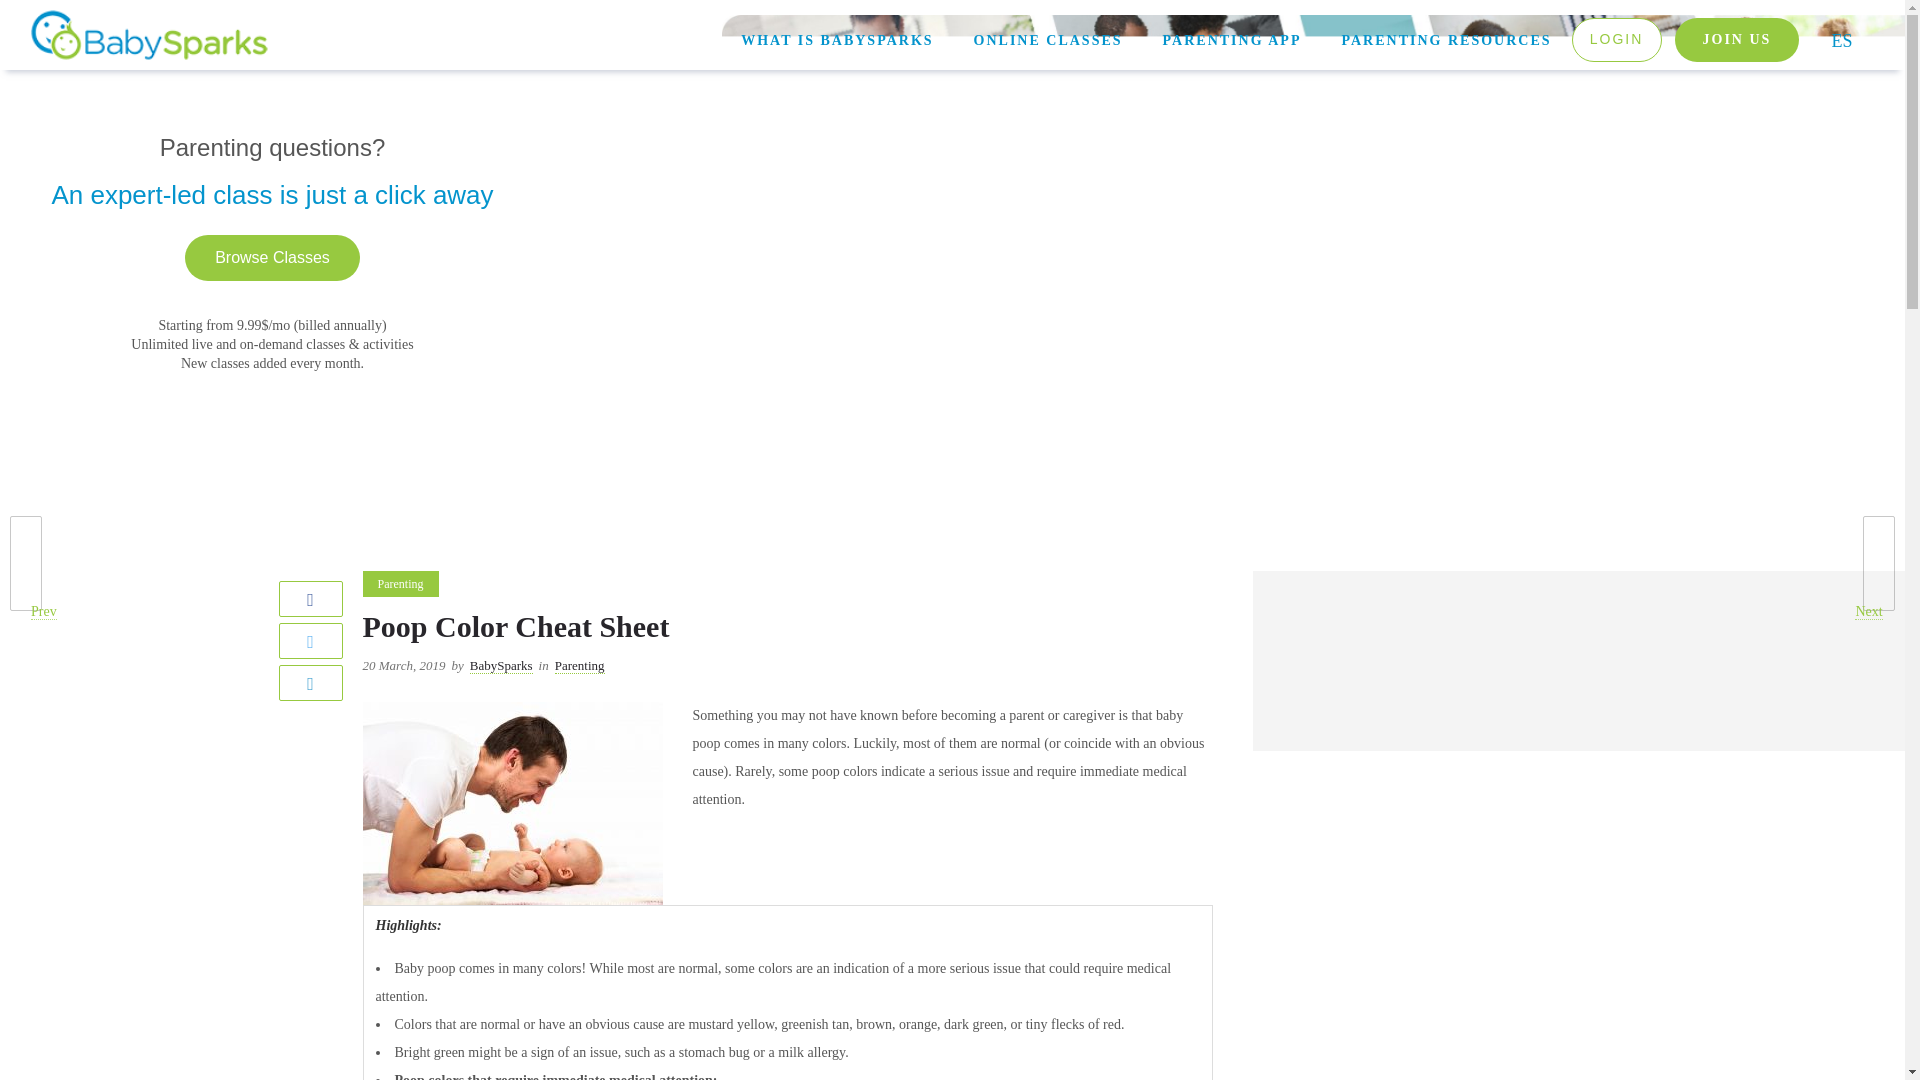  Describe the element at coordinates (579, 666) in the screenshot. I see `Parenting` at that location.